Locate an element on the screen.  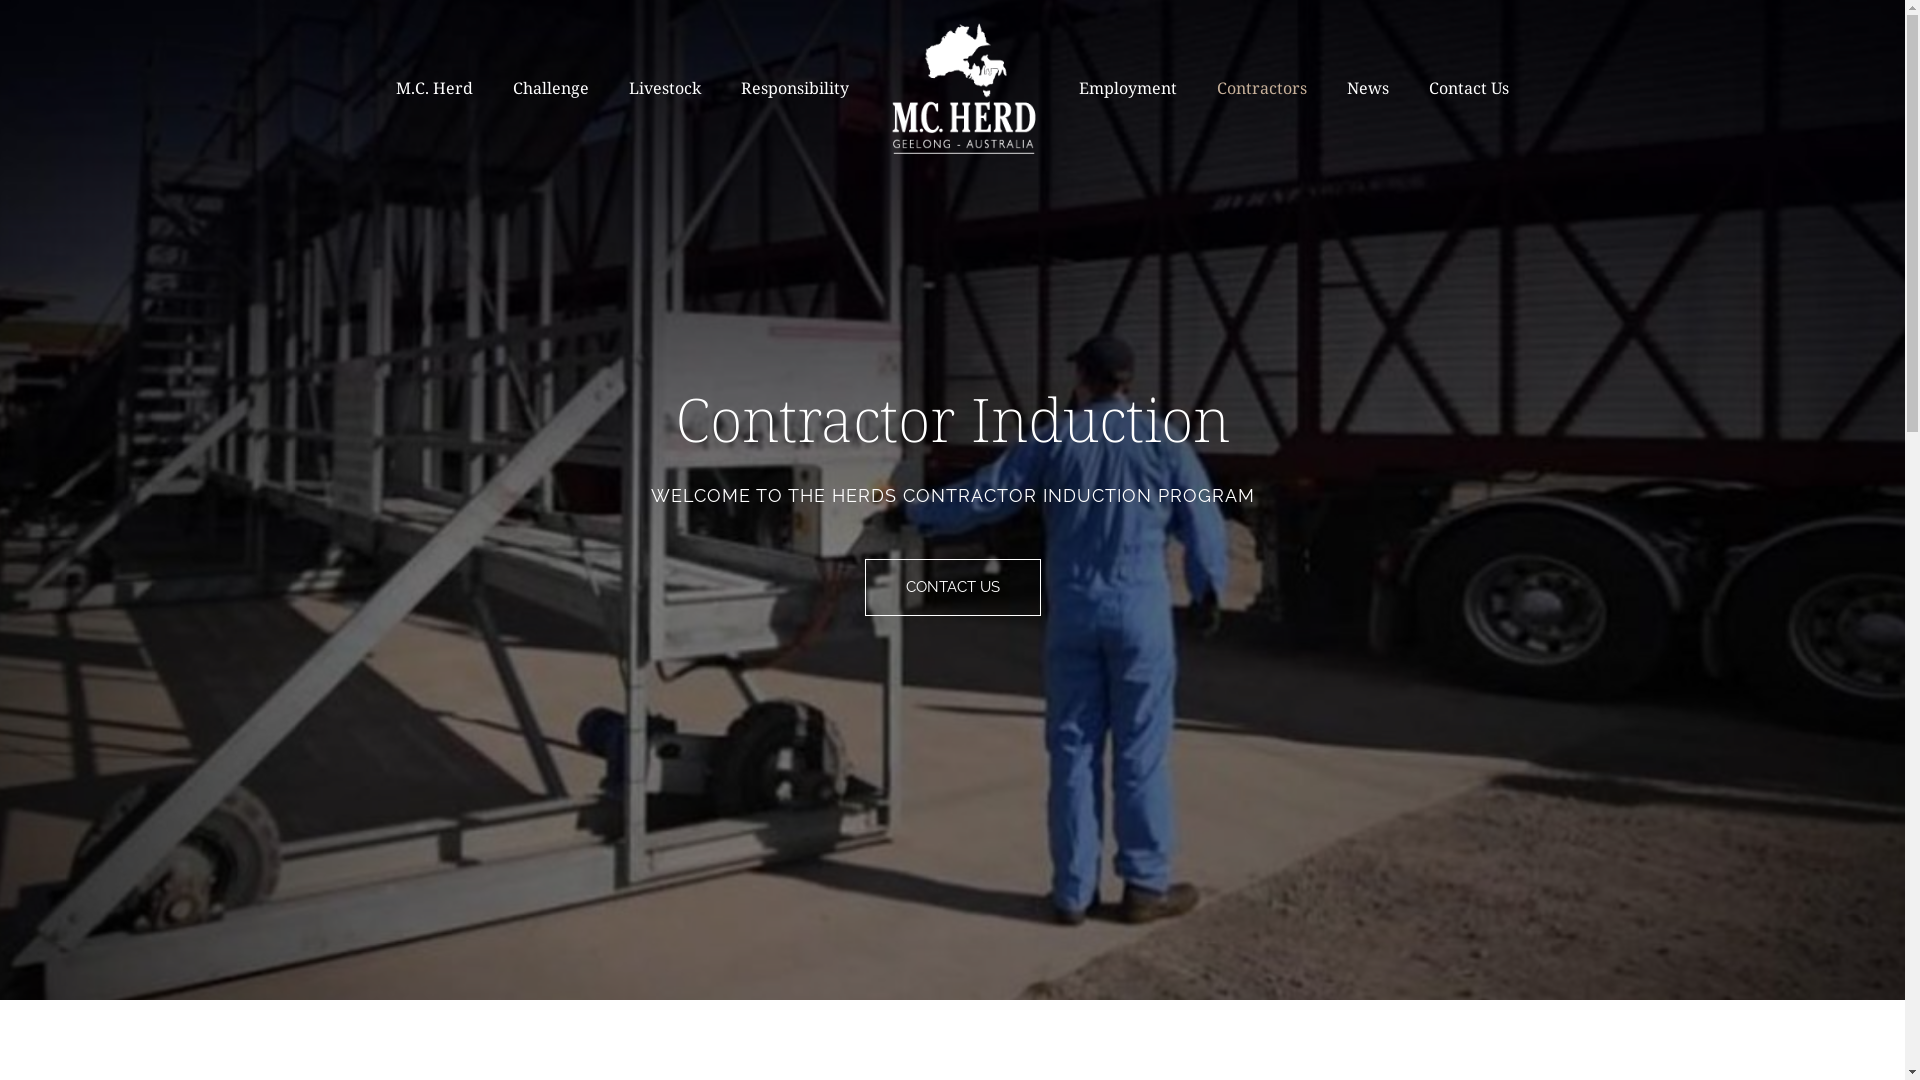
Responsibility is located at coordinates (795, 88).